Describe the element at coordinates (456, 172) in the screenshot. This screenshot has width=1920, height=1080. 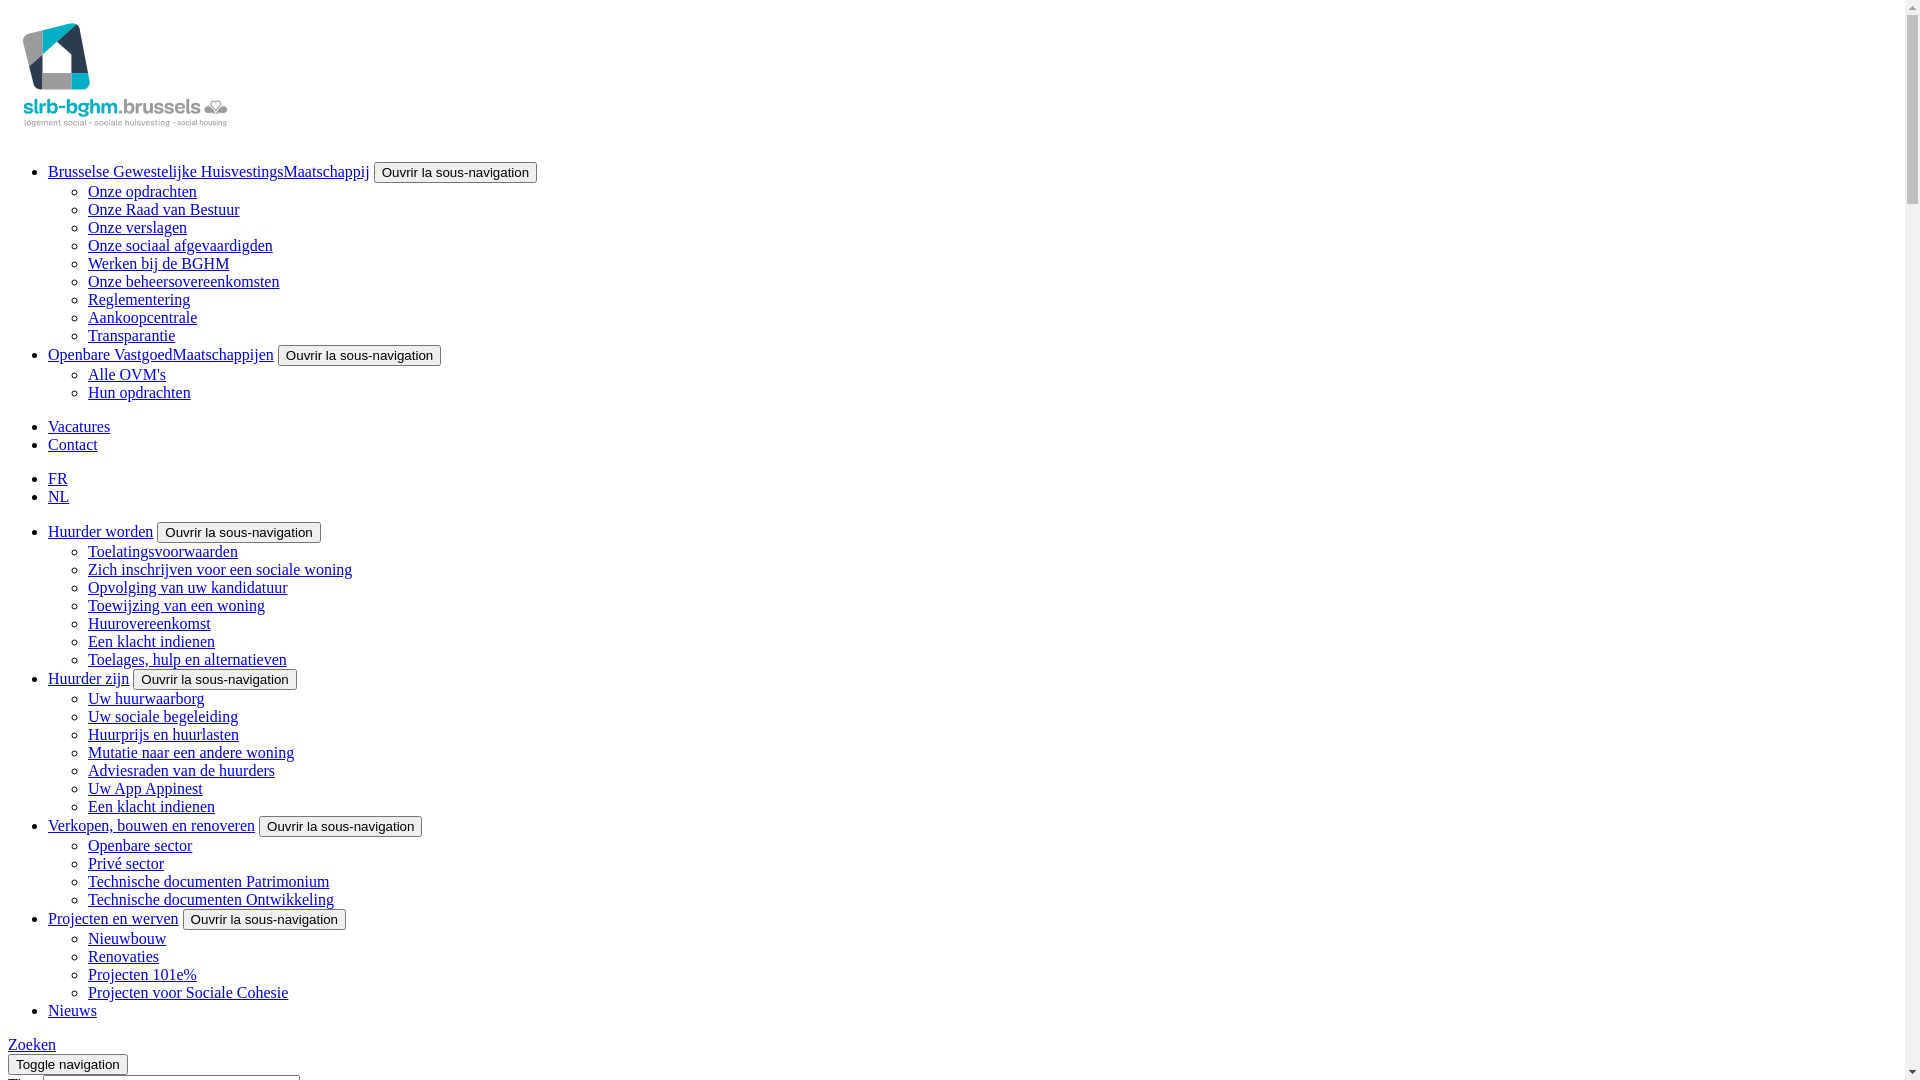
I see `Ouvrir la sous-navigation` at that location.